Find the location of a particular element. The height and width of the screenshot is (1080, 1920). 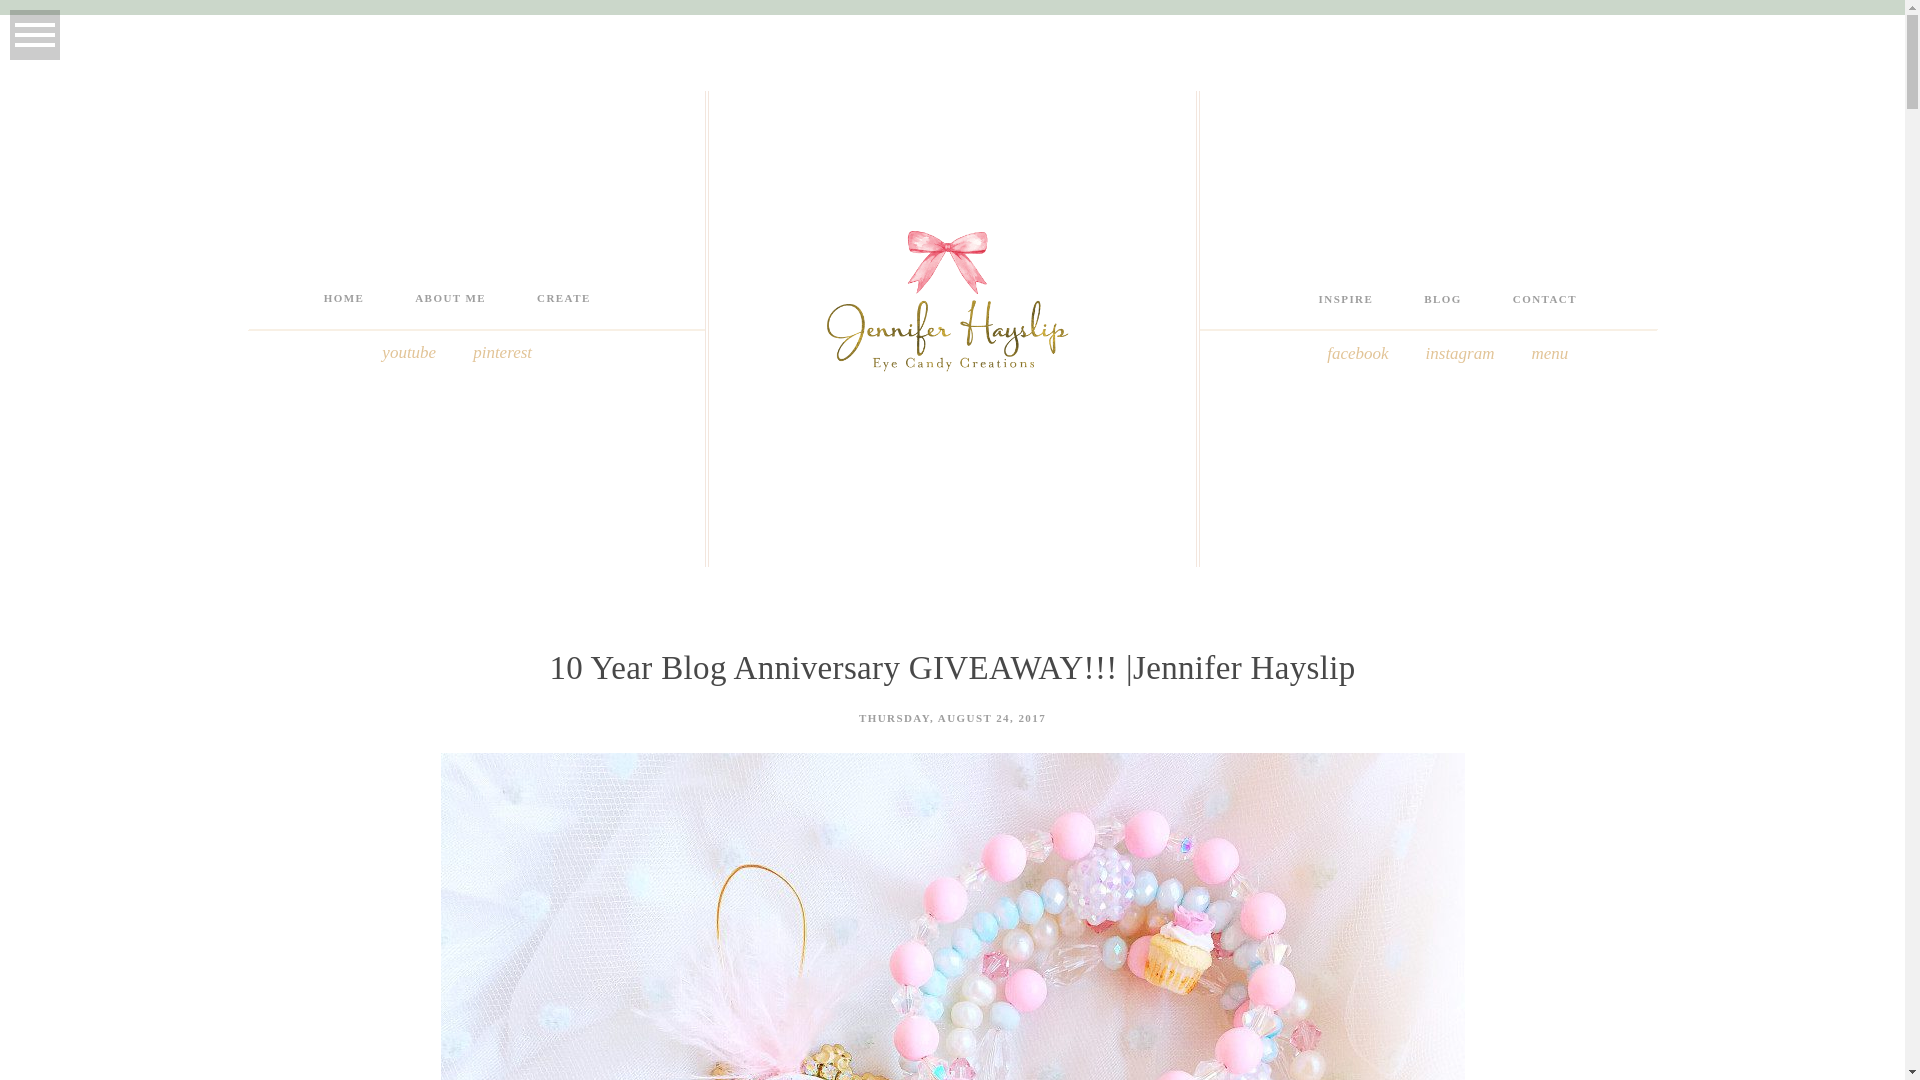

CREATE is located at coordinates (564, 297).